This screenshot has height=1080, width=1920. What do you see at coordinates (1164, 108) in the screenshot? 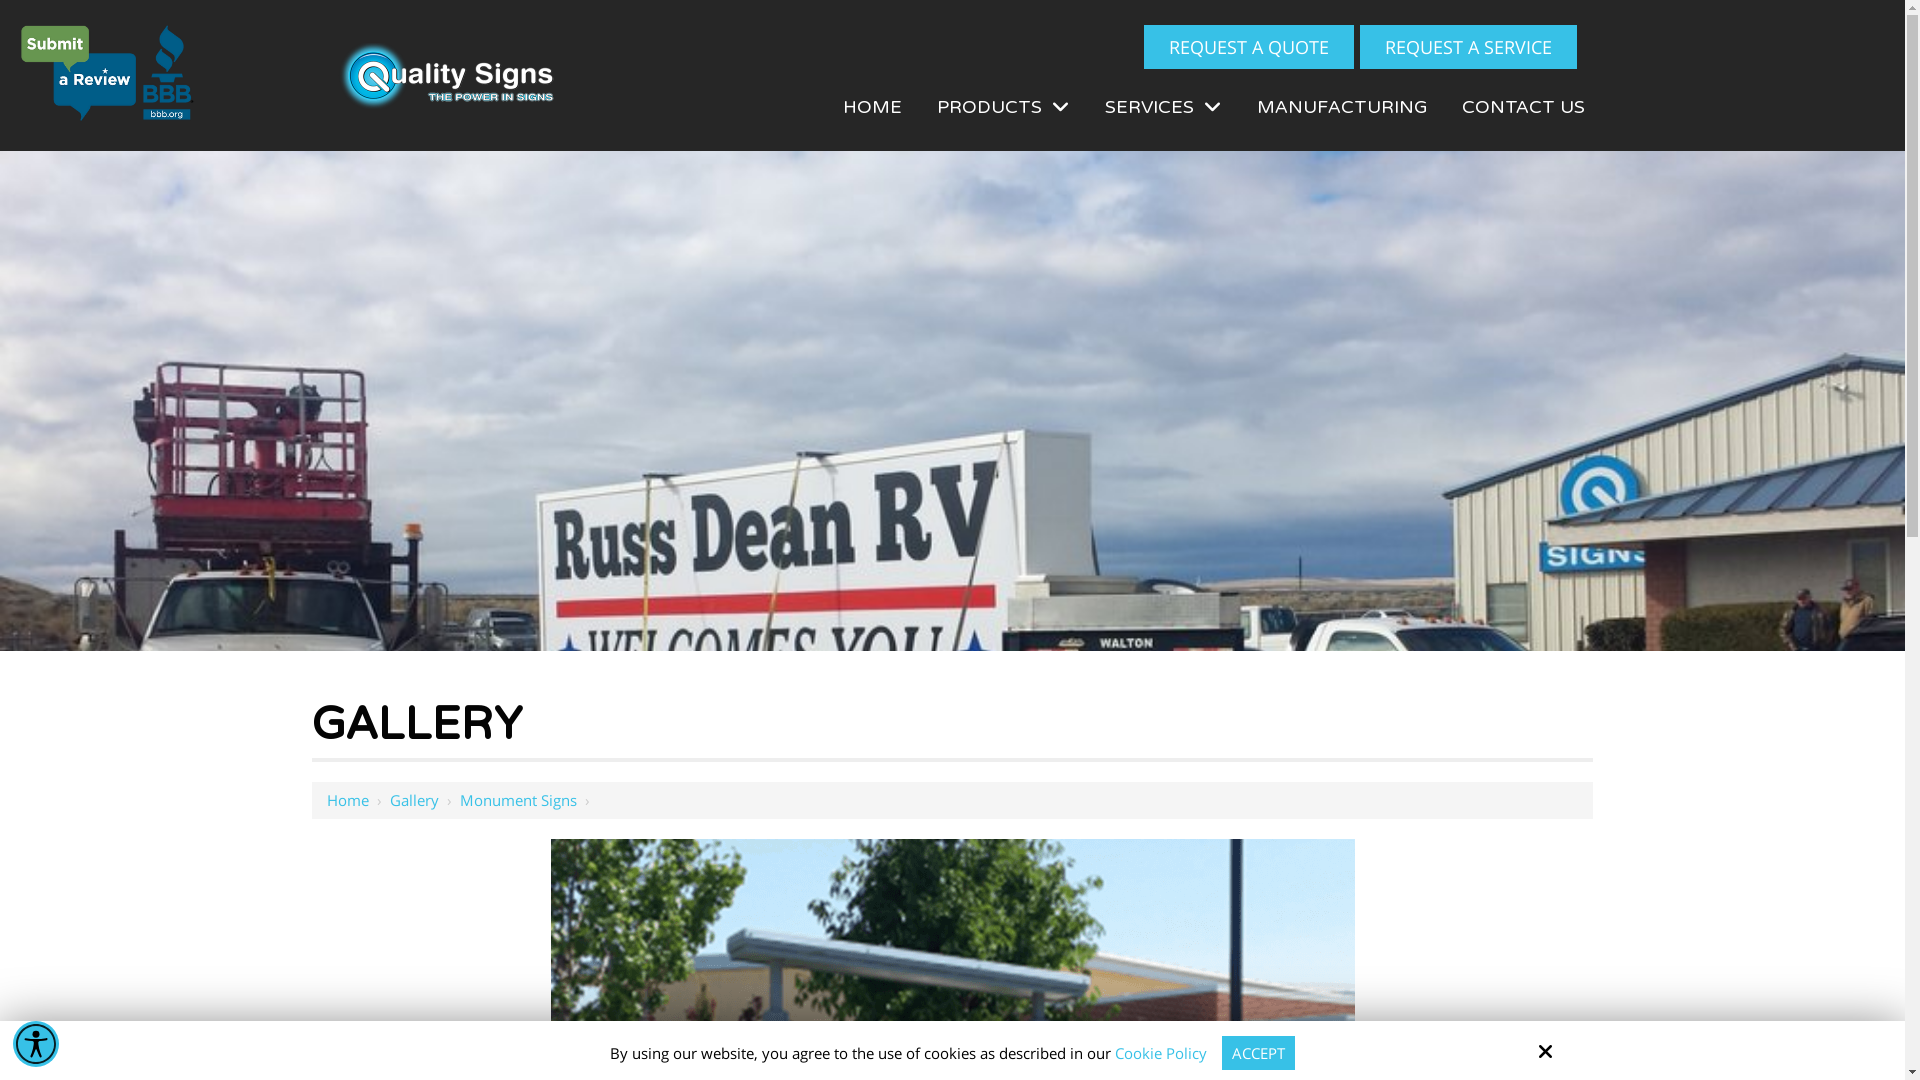
I see `SERVICES` at bounding box center [1164, 108].